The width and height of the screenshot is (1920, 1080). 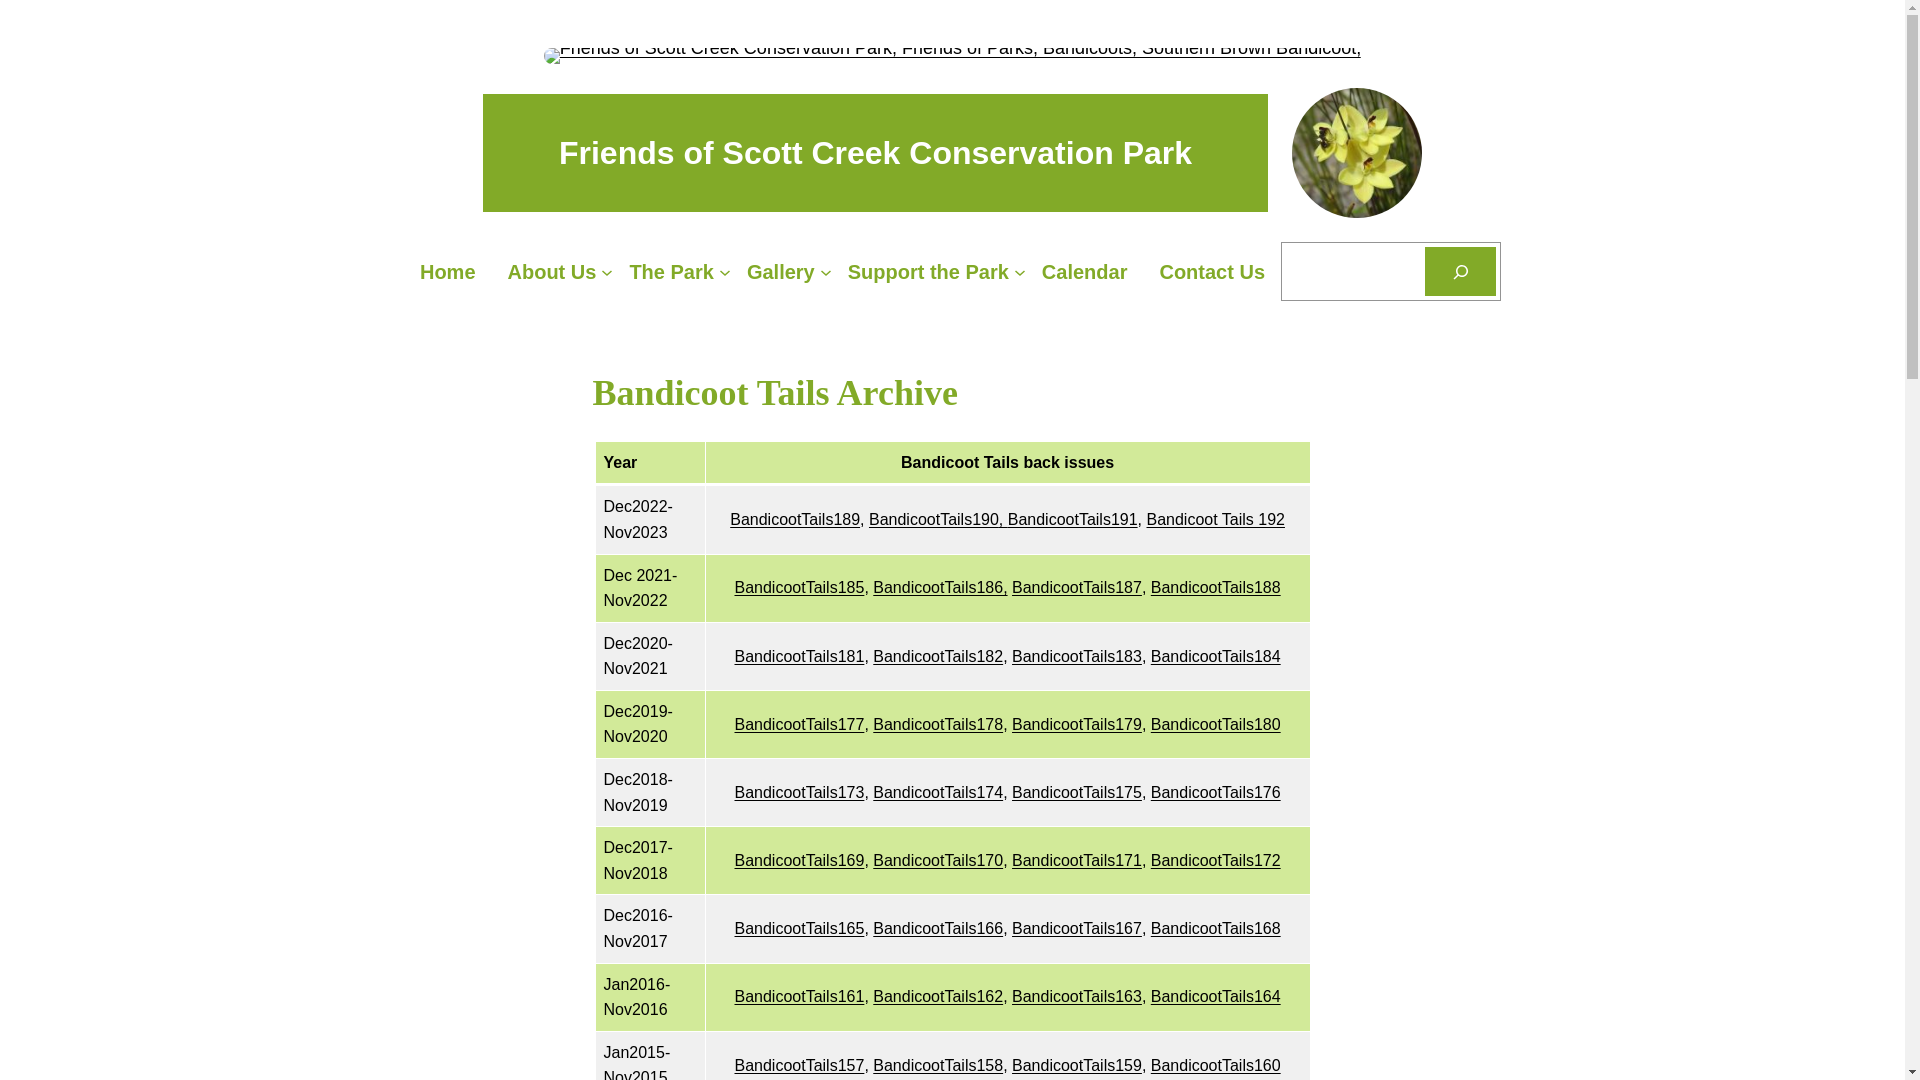 What do you see at coordinates (1077, 996) in the screenshot?
I see `BandicootTails163` at bounding box center [1077, 996].